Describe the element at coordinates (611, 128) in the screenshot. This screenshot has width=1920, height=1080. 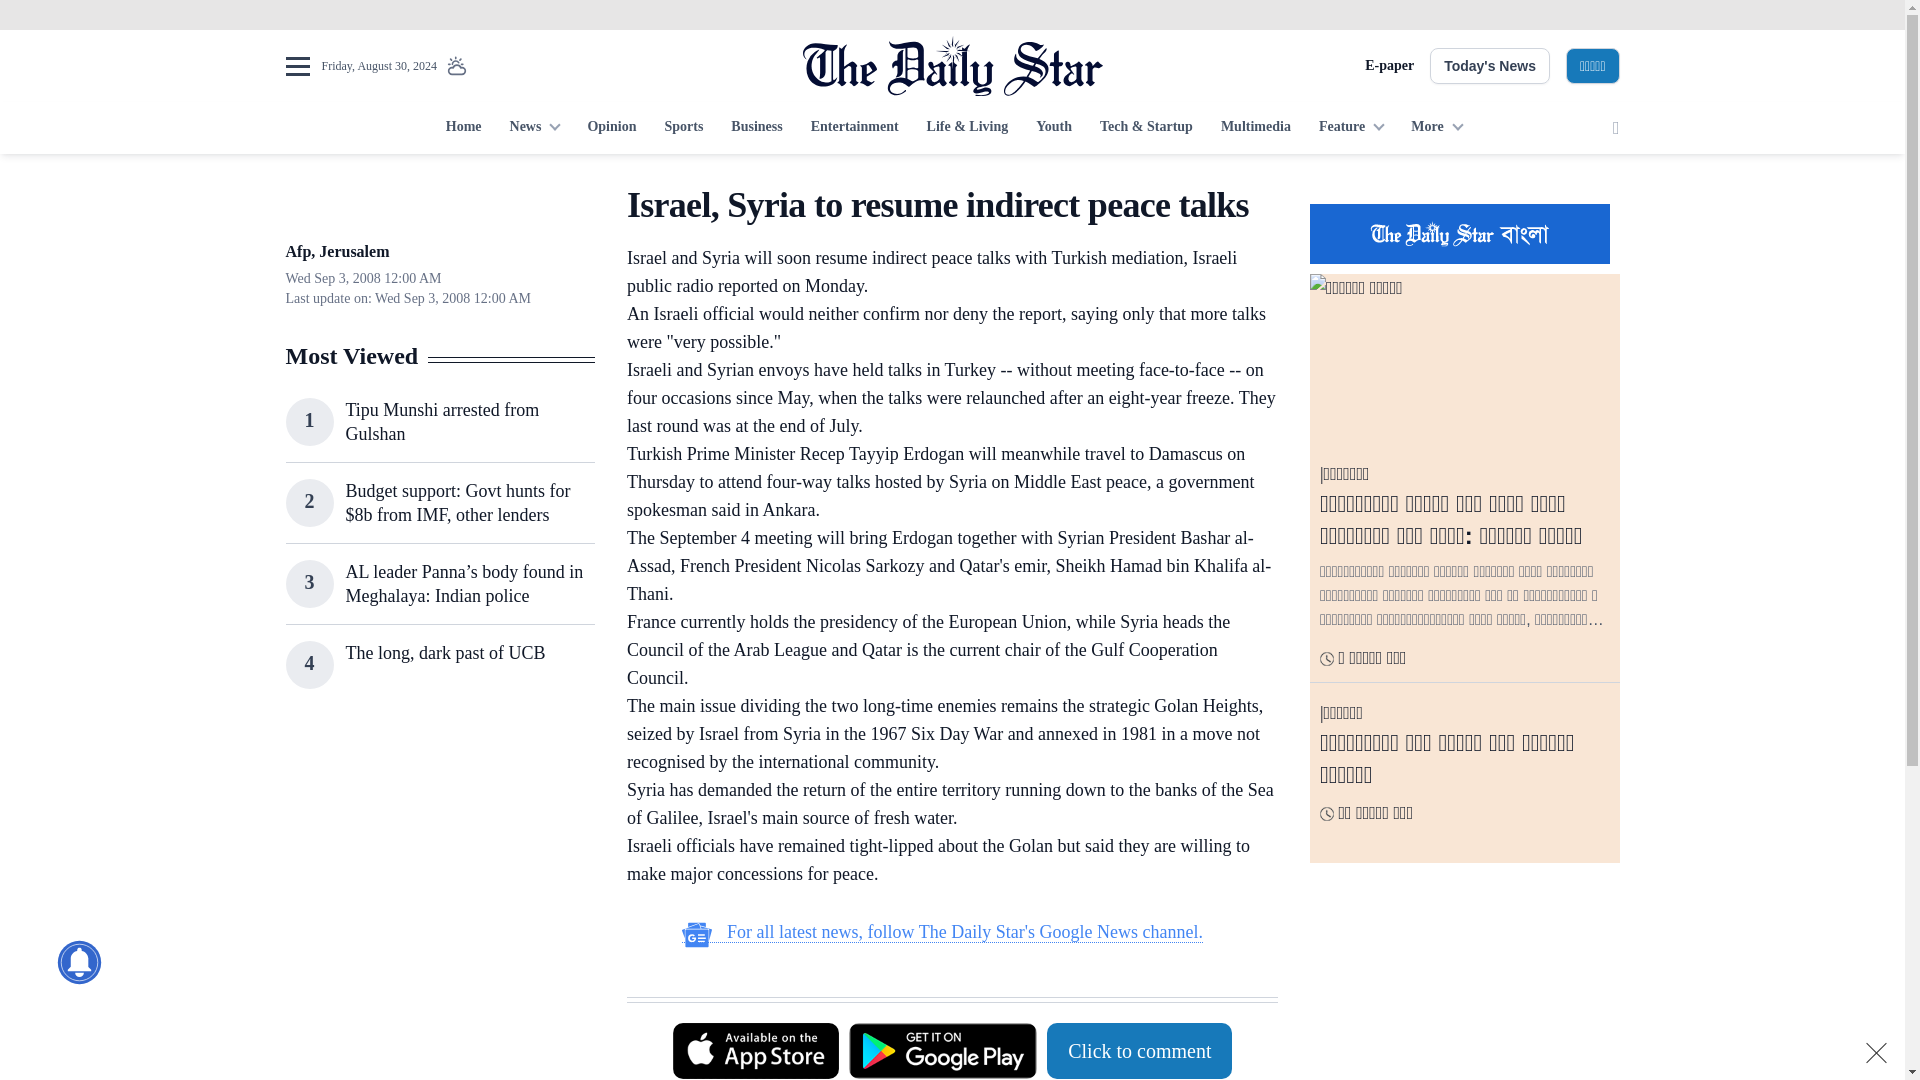
I see `Opinion` at that location.